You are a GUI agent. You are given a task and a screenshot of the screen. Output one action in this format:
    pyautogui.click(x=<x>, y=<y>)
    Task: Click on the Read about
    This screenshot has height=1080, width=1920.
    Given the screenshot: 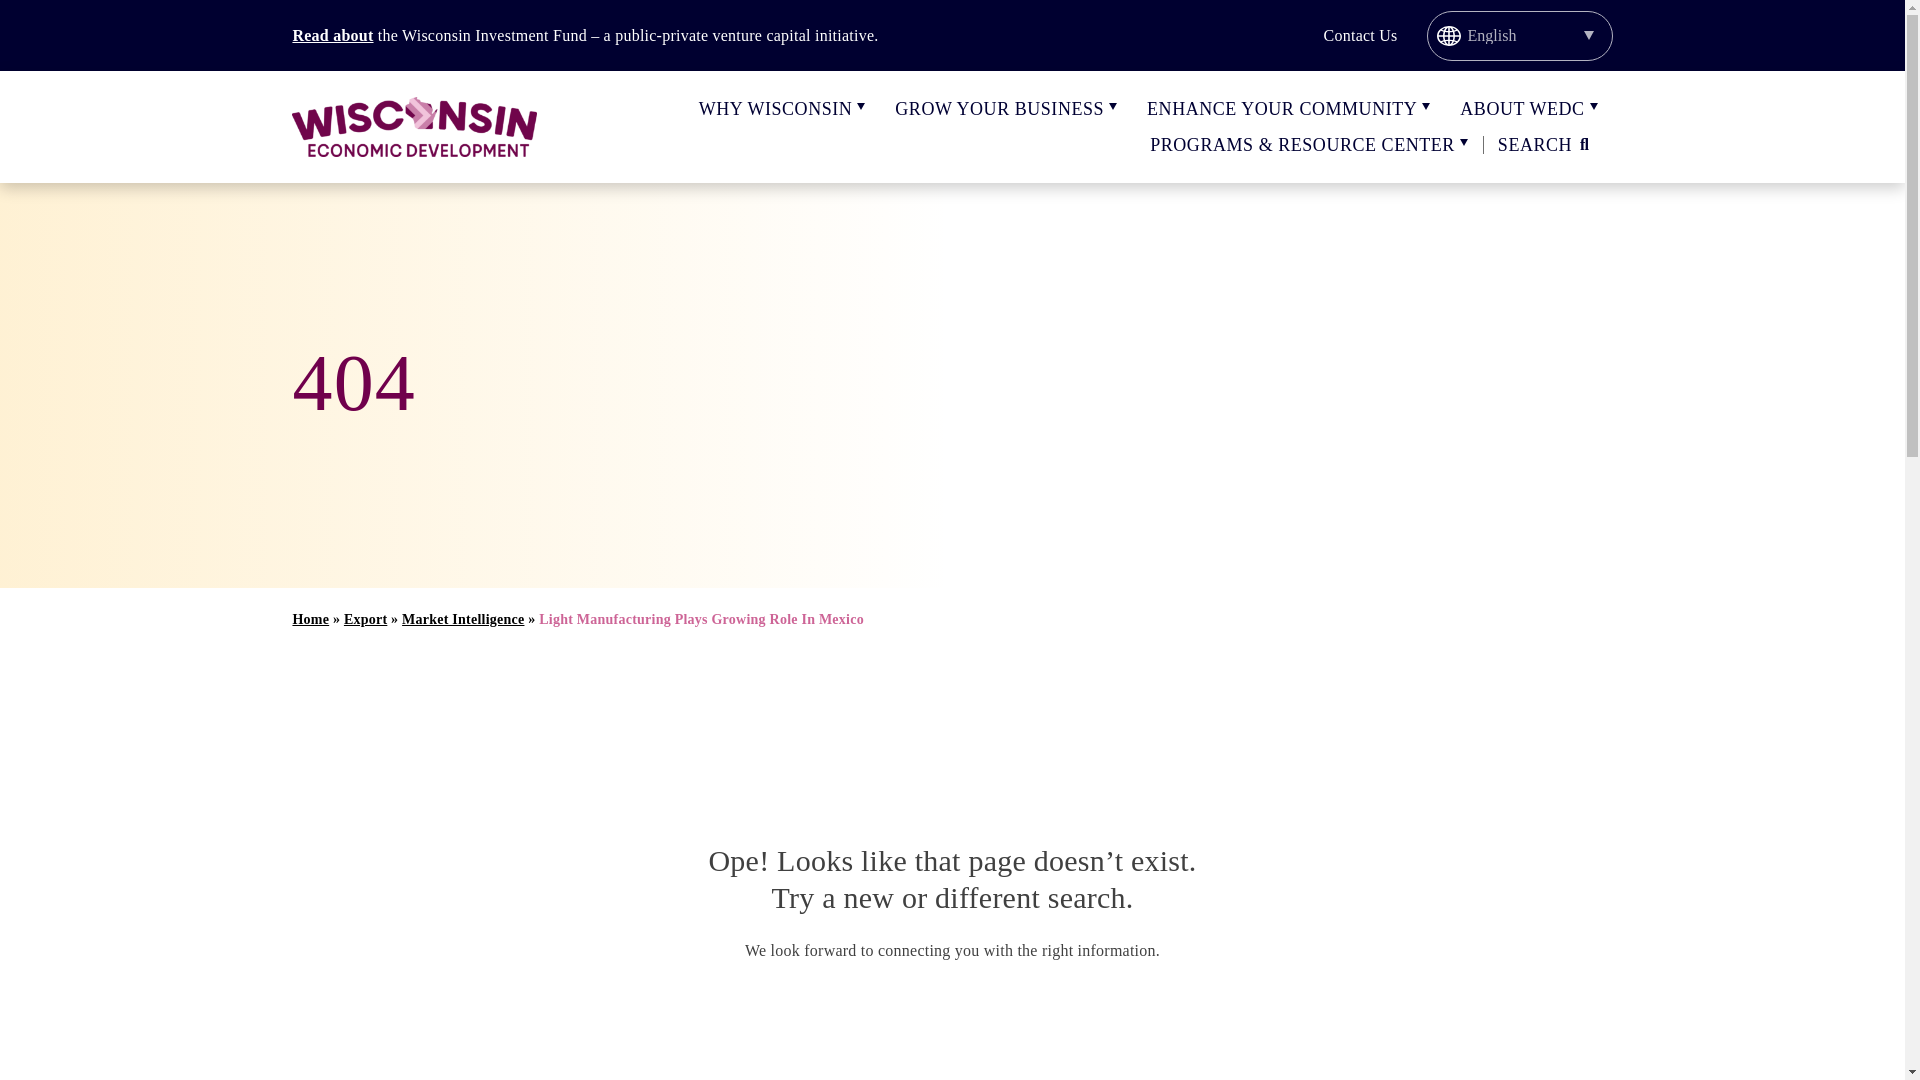 What is the action you would take?
    pyautogui.click(x=332, y=36)
    